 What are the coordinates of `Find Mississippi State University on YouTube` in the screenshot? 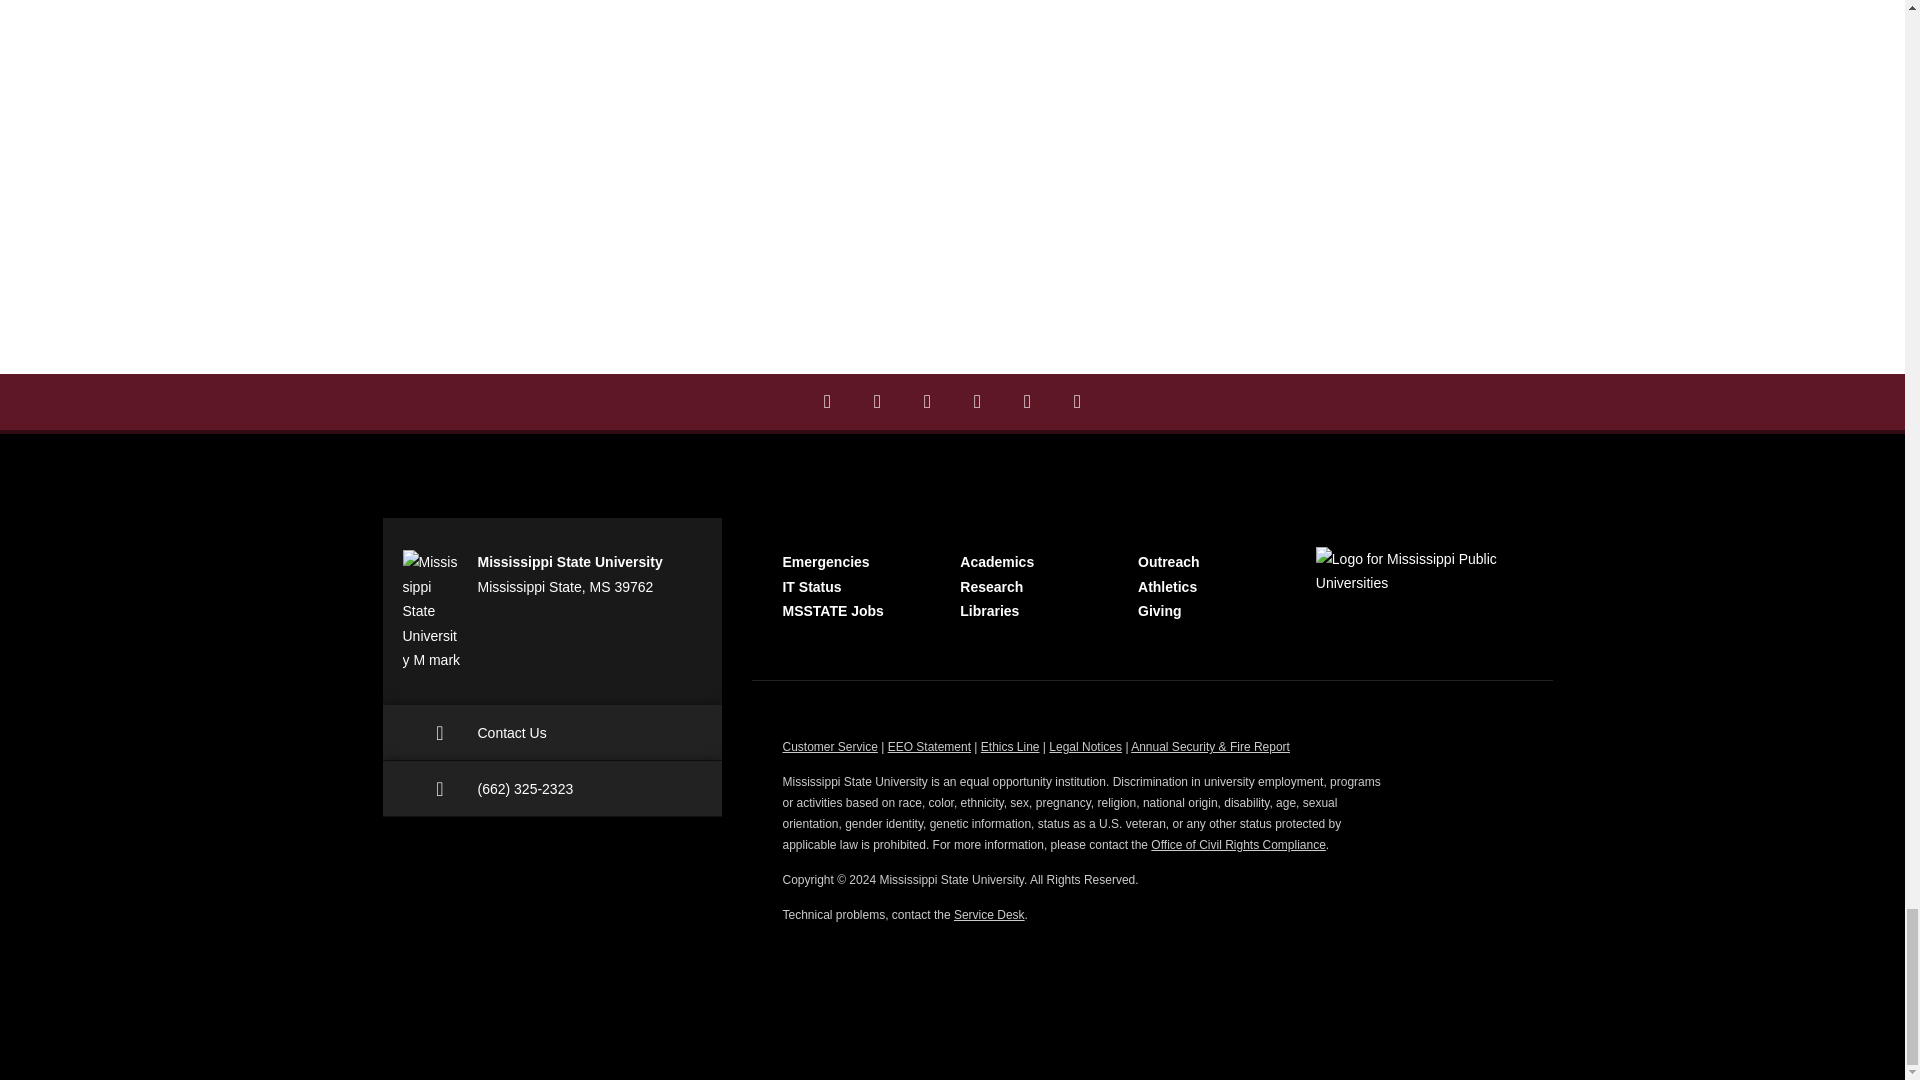 It's located at (1077, 401).